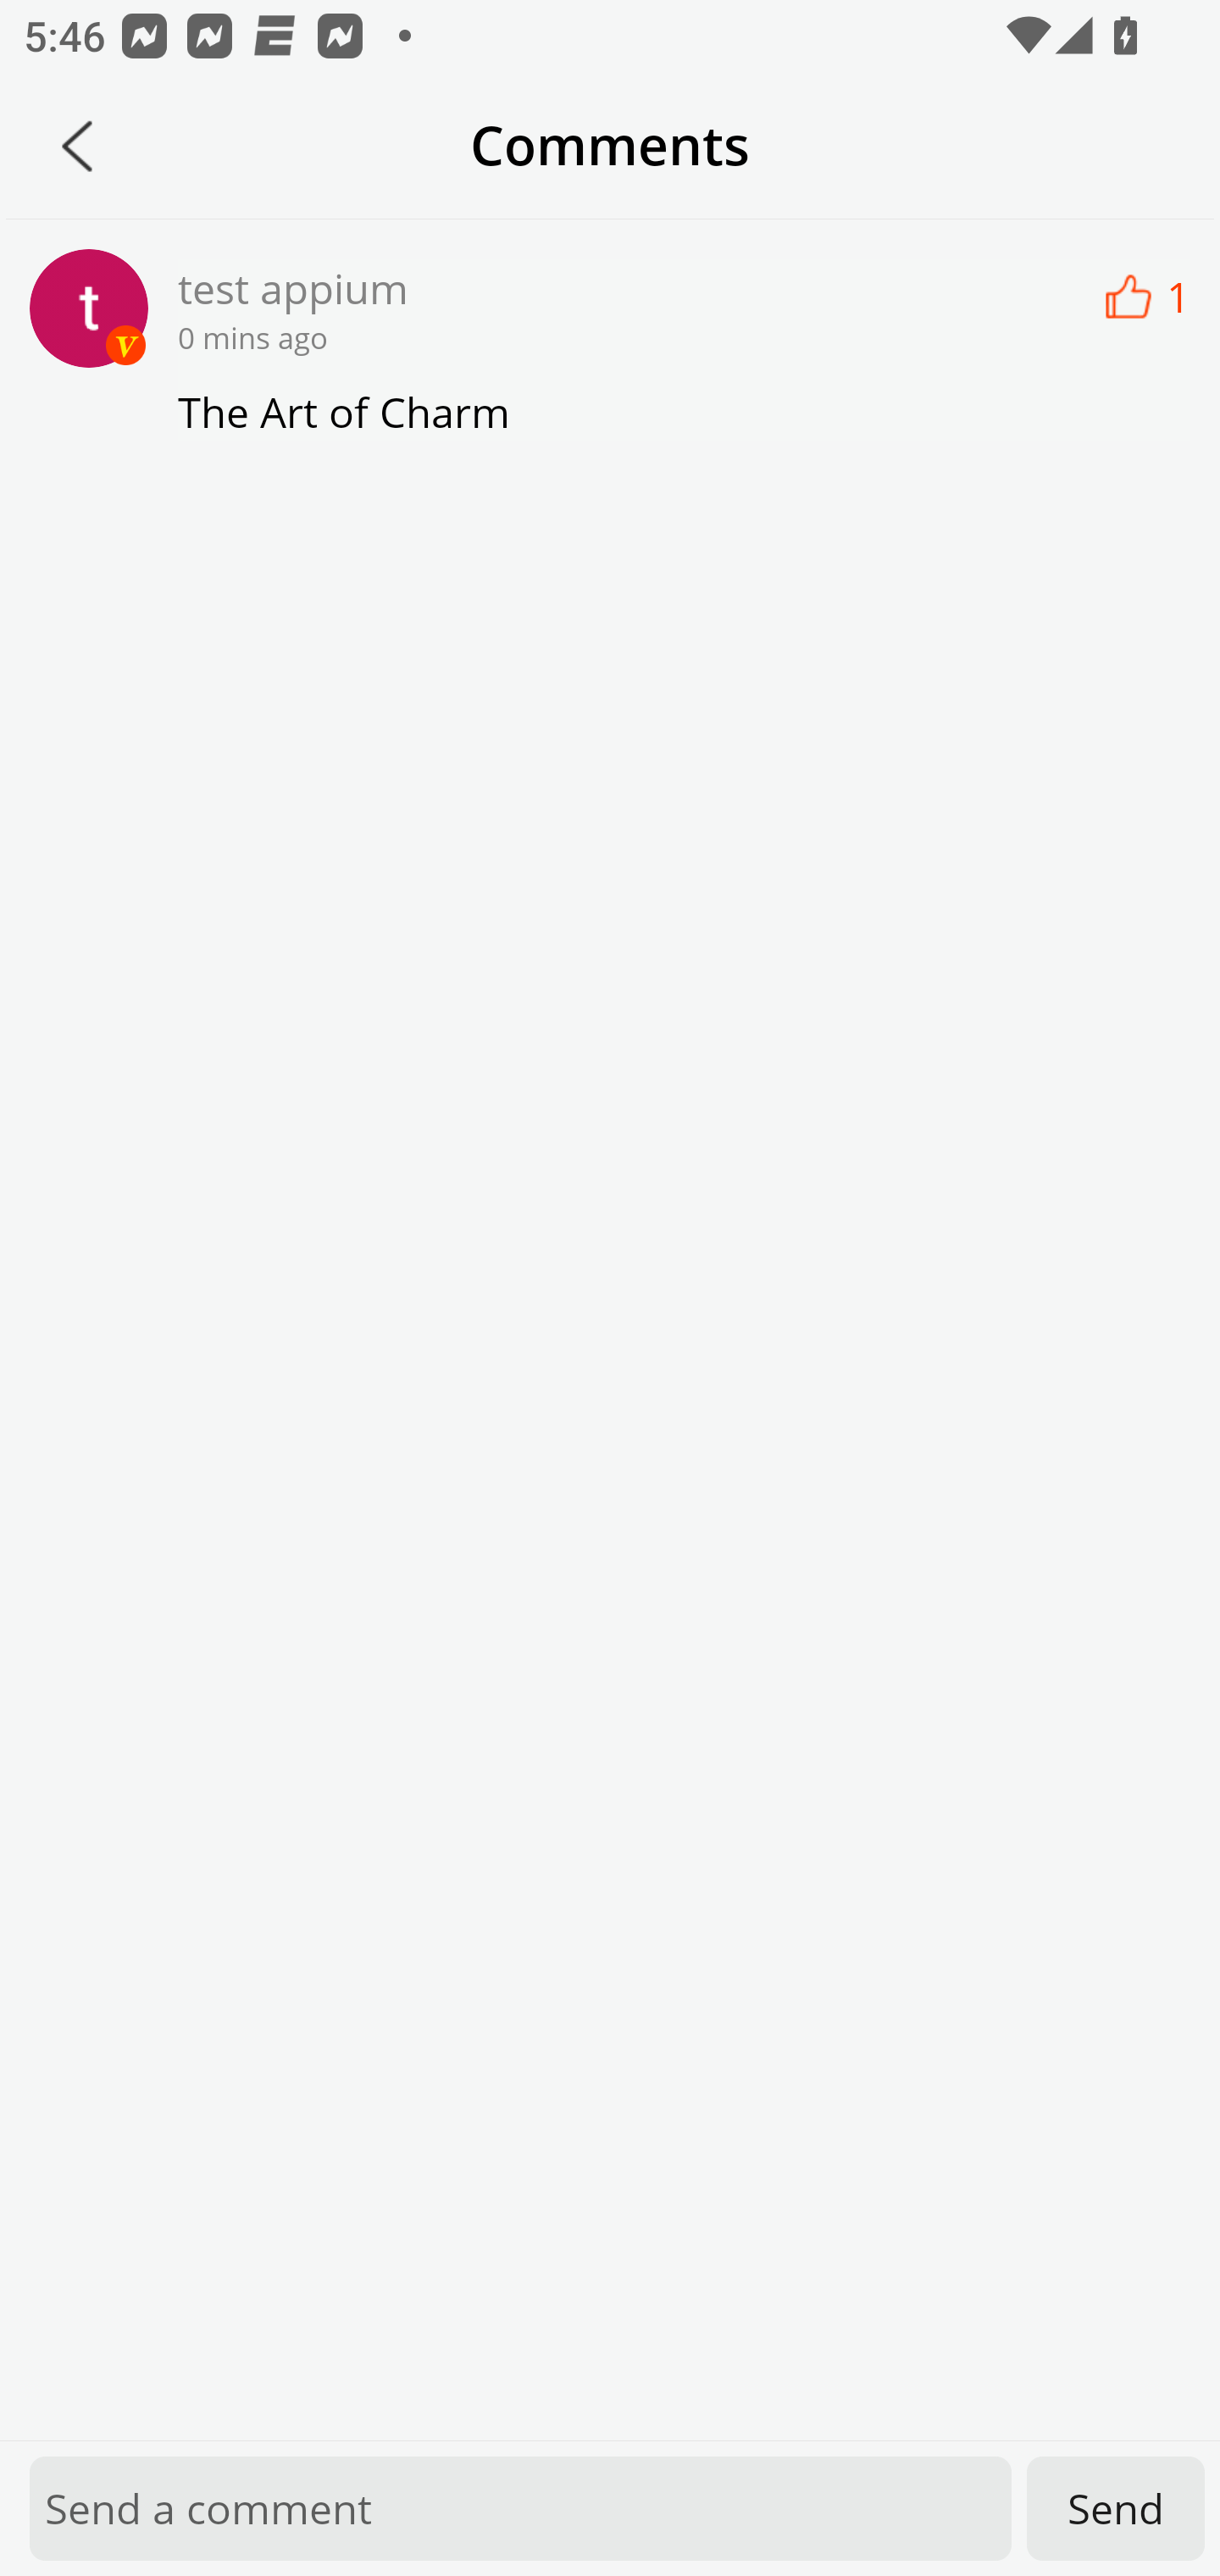 The height and width of the screenshot is (2576, 1220). Describe the element at coordinates (520, 2508) in the screenshot. I see `Send a comment` at that location.